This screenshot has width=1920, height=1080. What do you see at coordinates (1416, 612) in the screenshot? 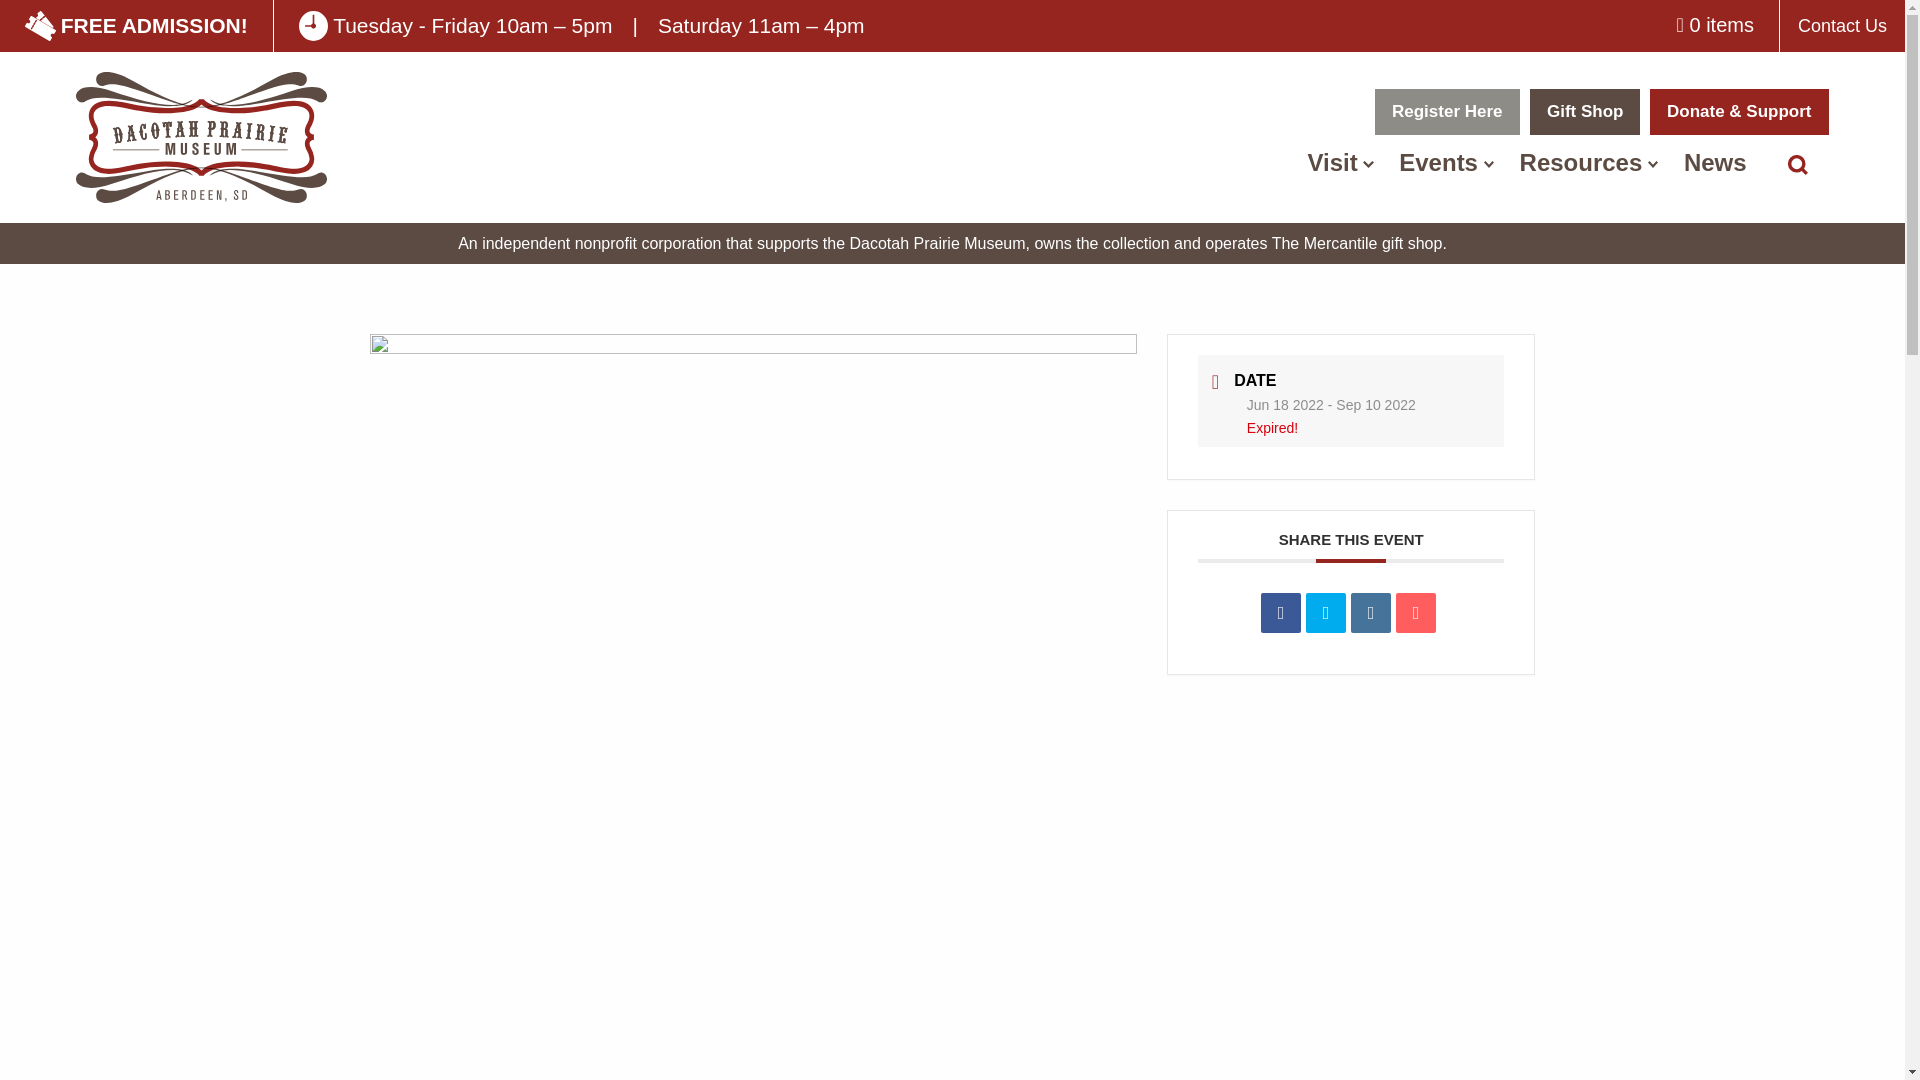
I see `Email` at bounding box center [1416, 612].